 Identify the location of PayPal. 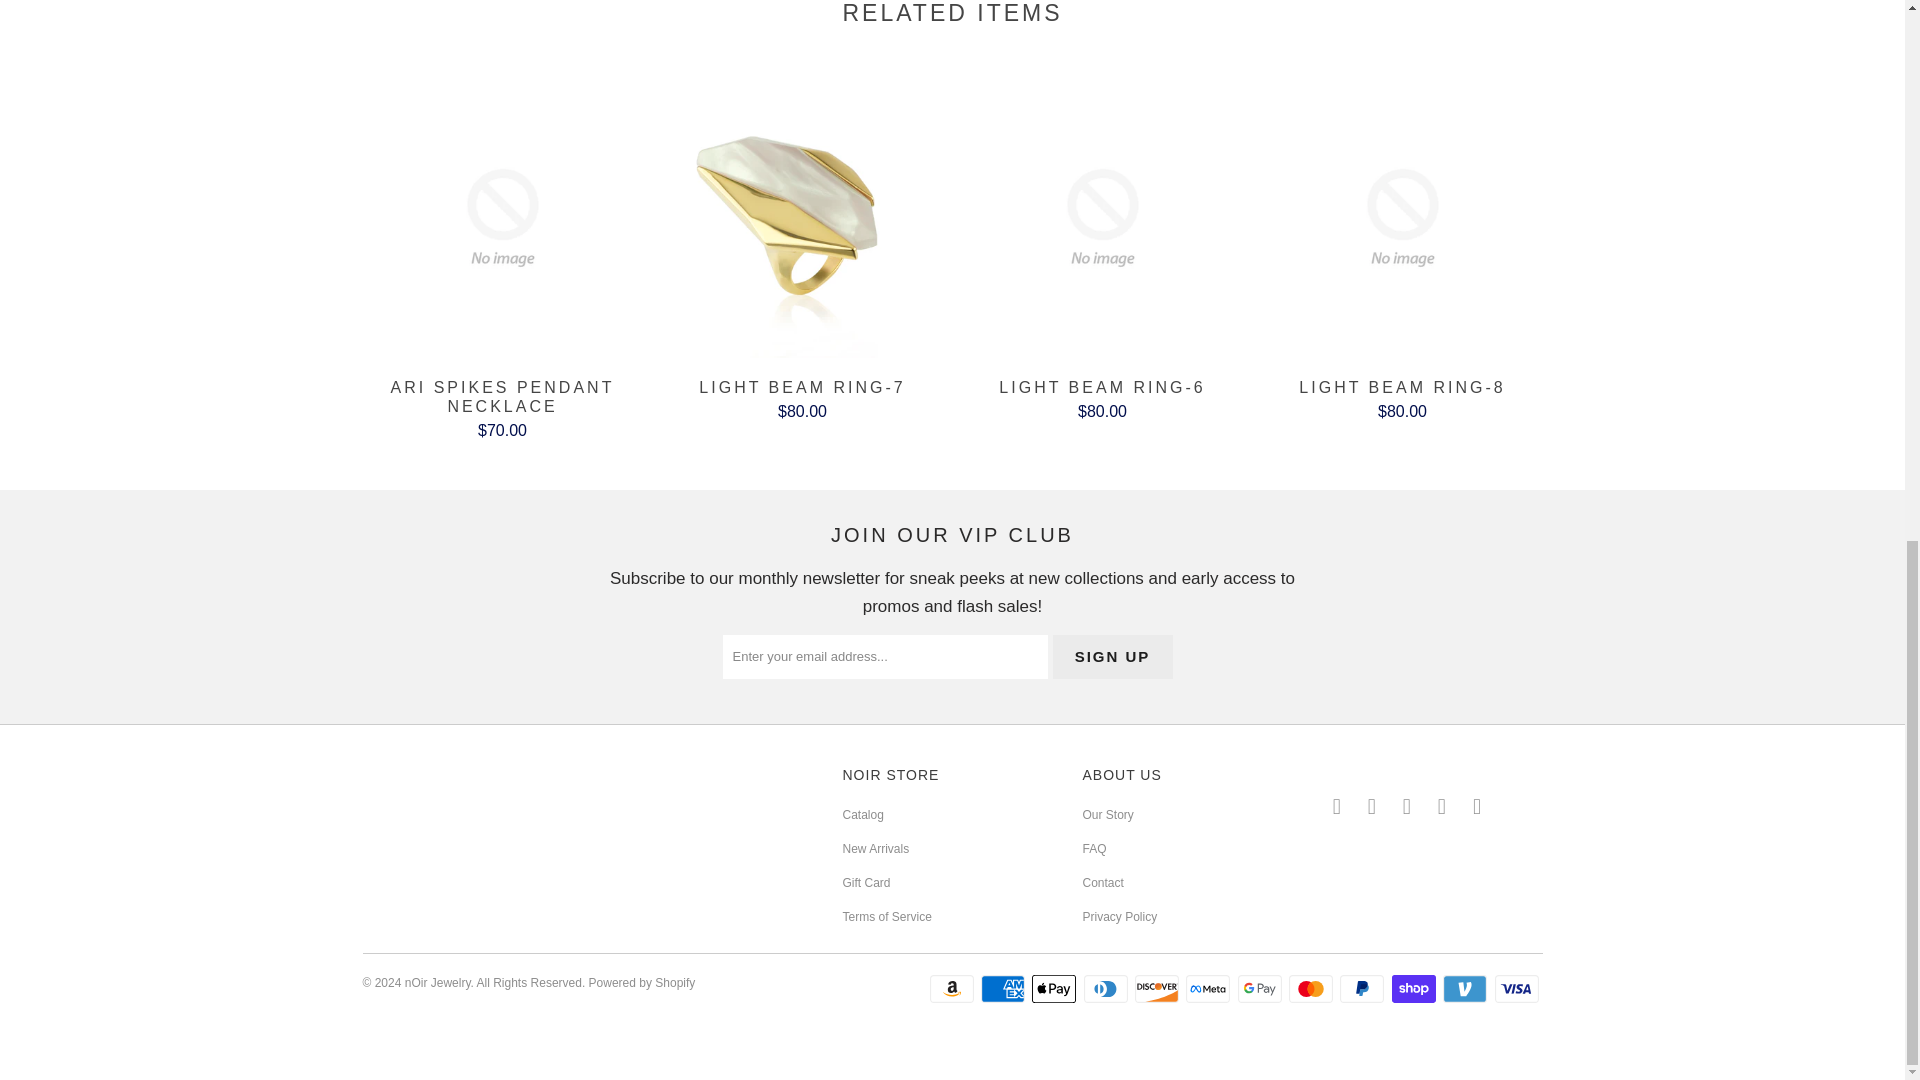
(1364, 989).